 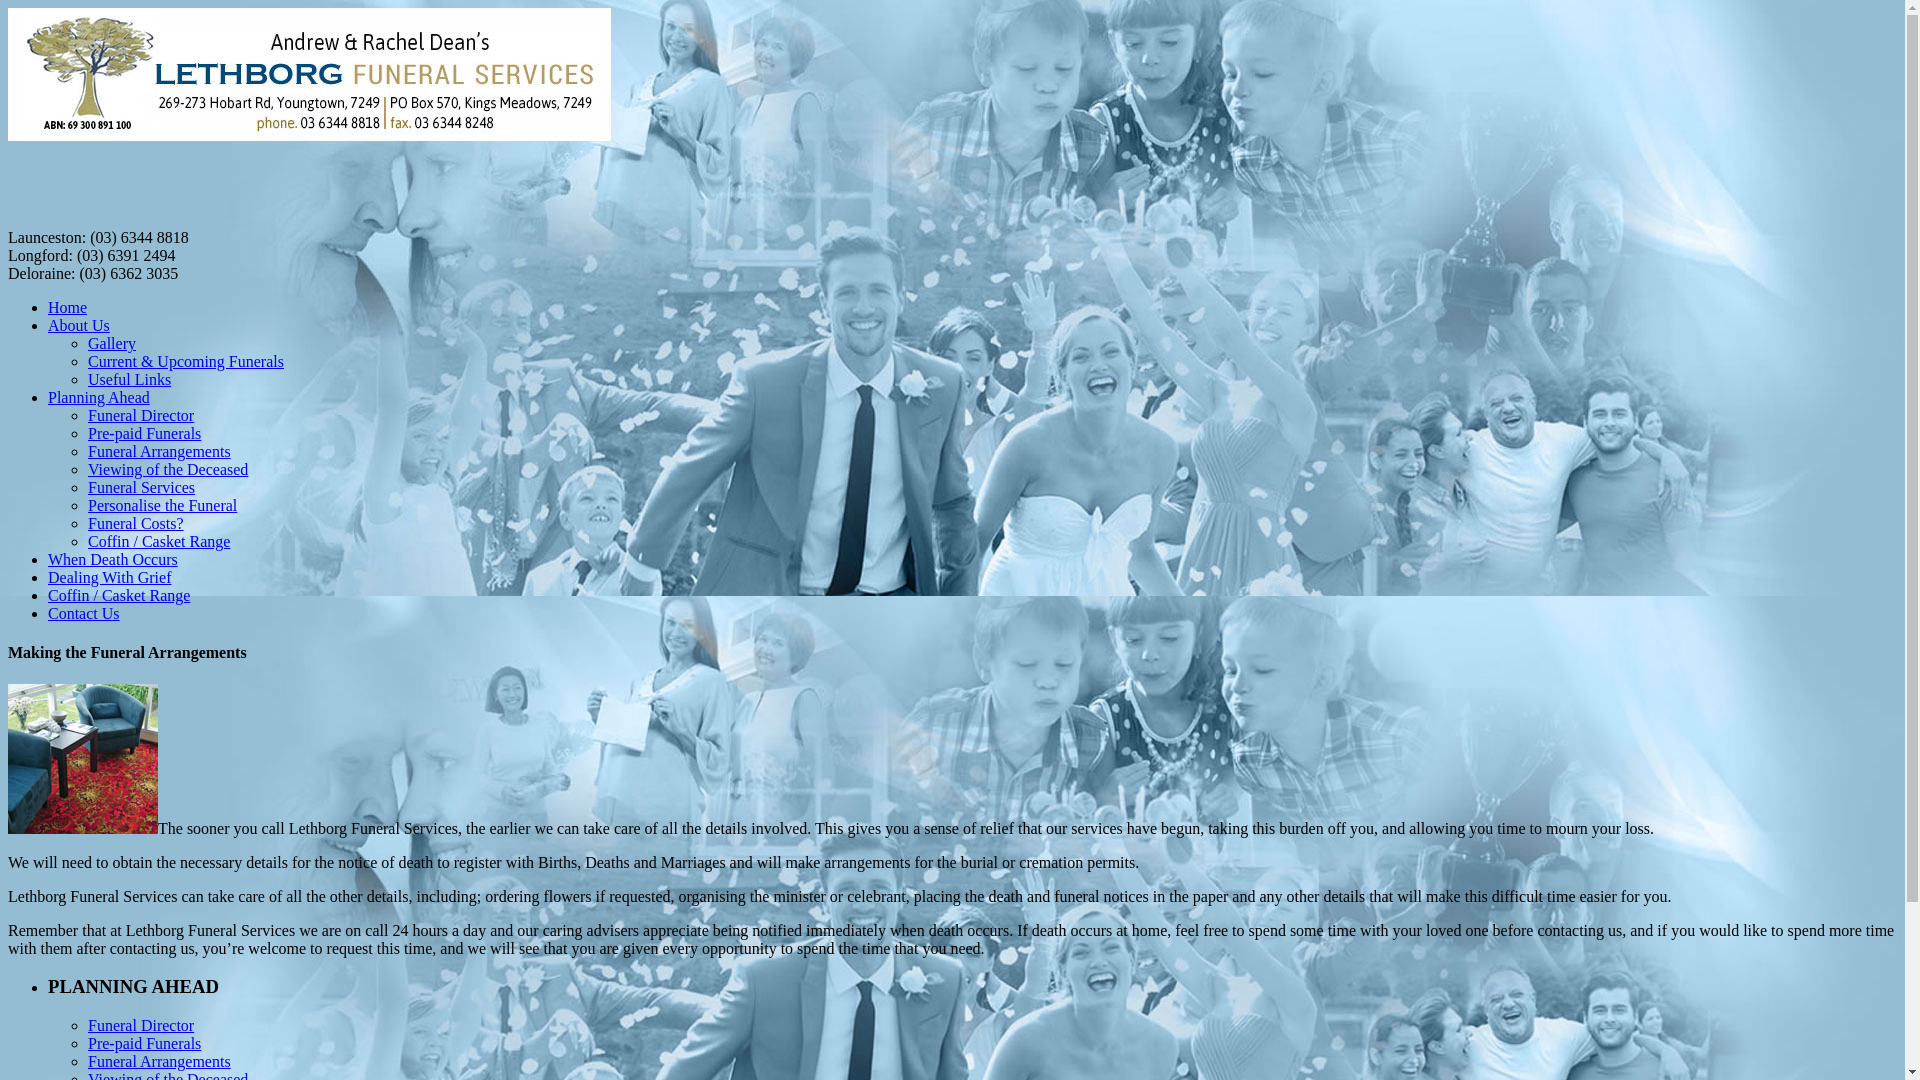 I want to click on Pre-paid Funerals, so click(x=144, y=434).